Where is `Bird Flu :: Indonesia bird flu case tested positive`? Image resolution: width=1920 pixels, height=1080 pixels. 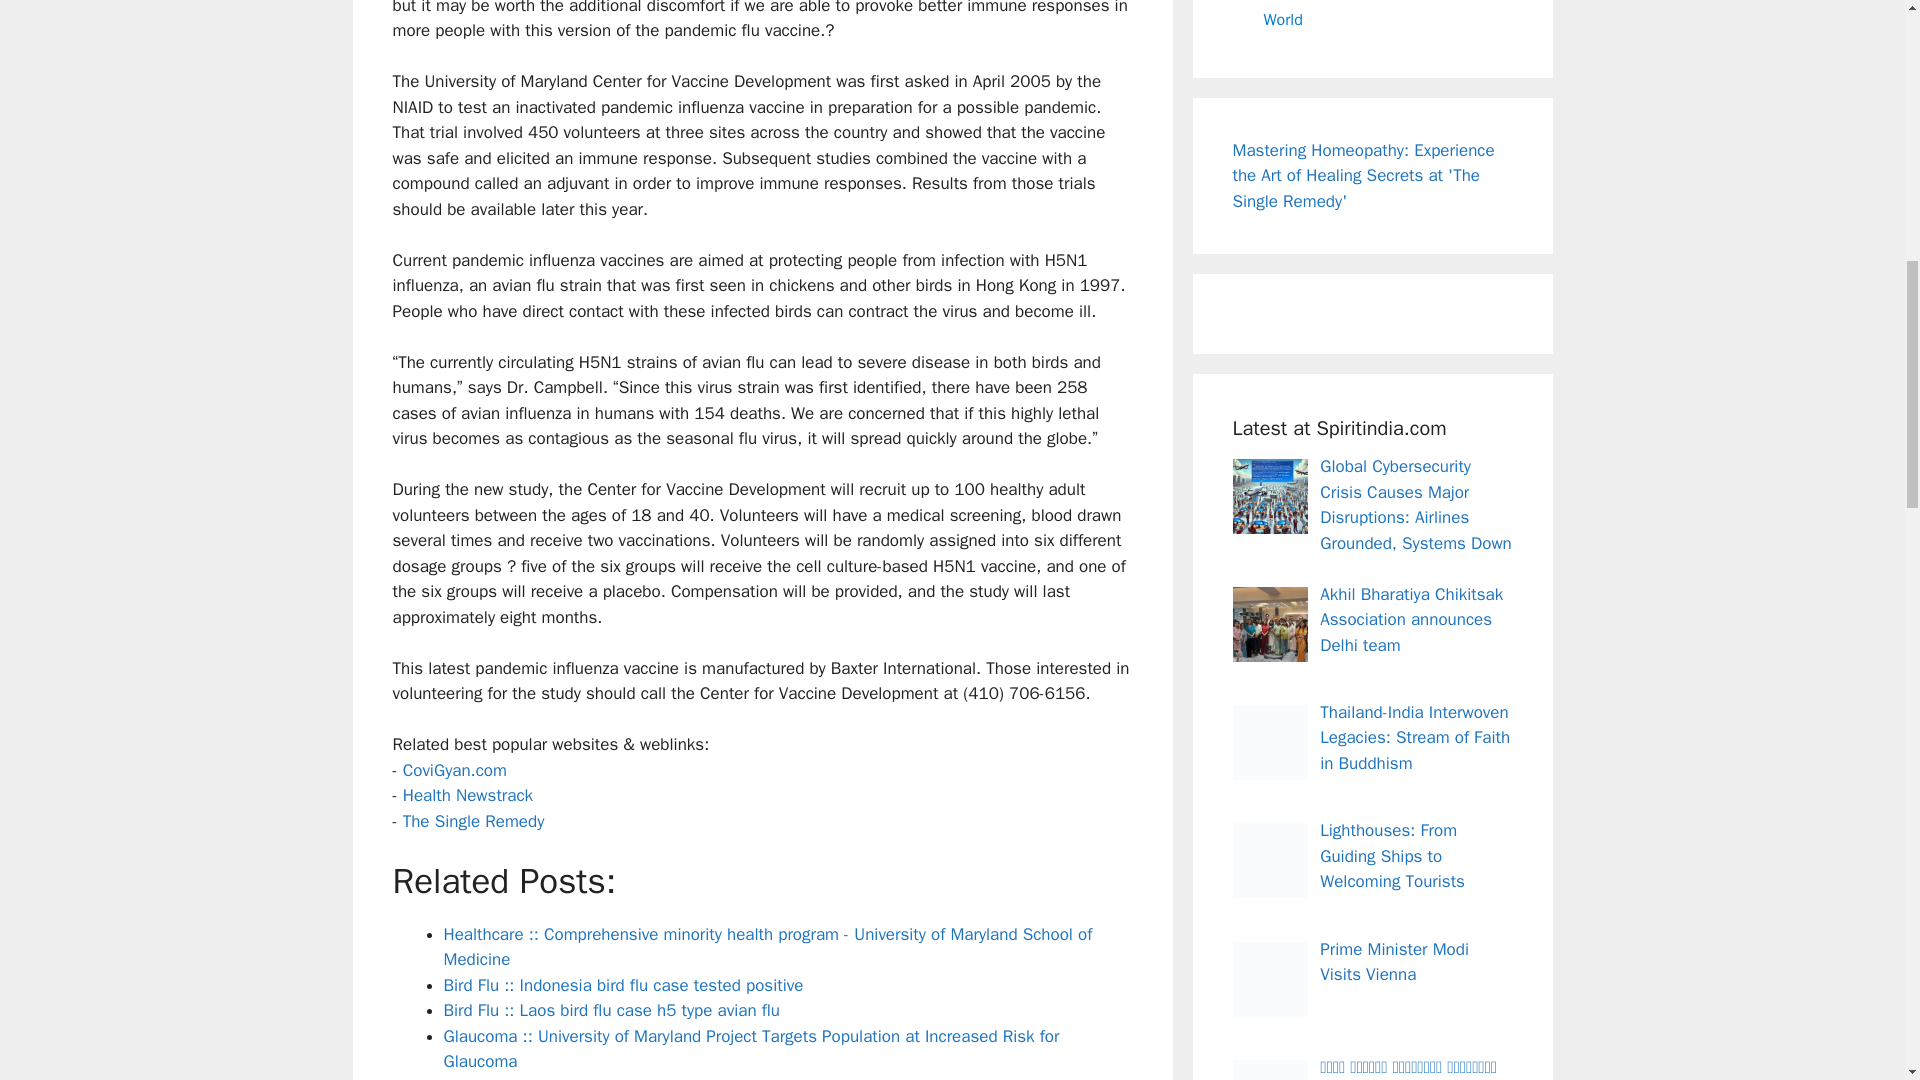
Bird Flu :: Indonesia bird flu case tested positive is located at coordinates (624, 985).